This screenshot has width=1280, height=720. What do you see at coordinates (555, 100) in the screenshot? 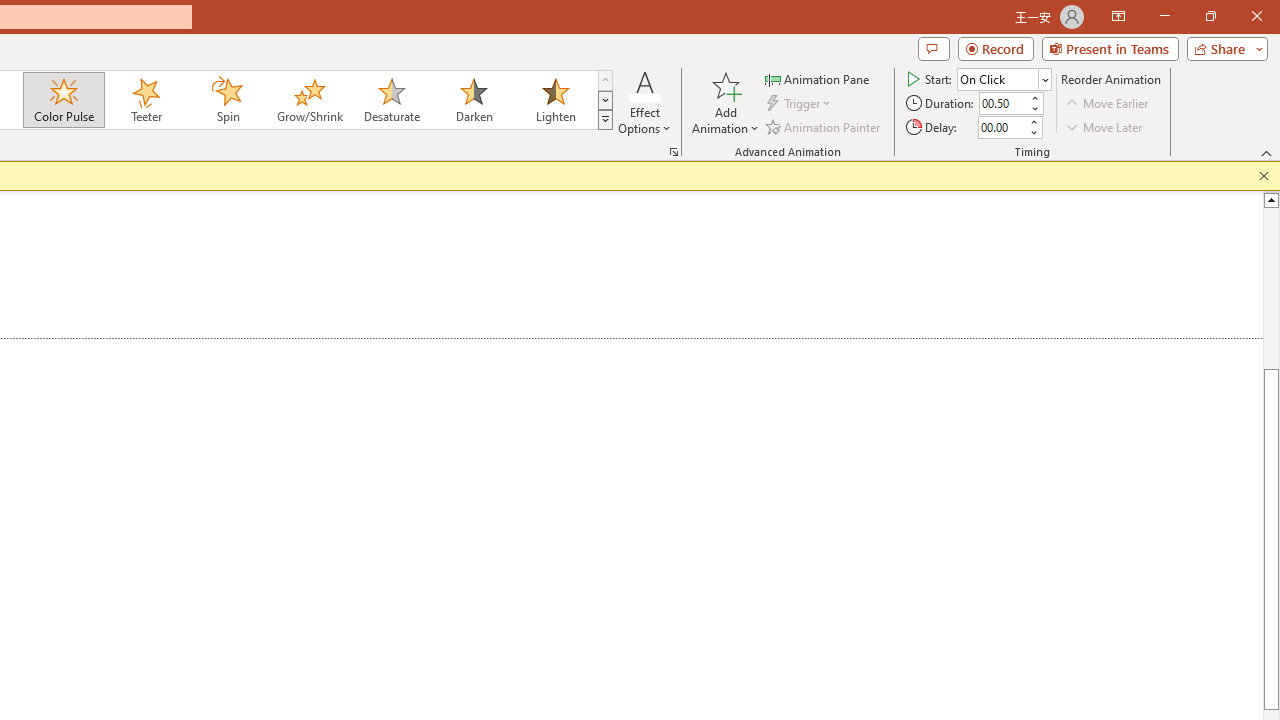
I see `Lighten` at bounding box center [555, 100].